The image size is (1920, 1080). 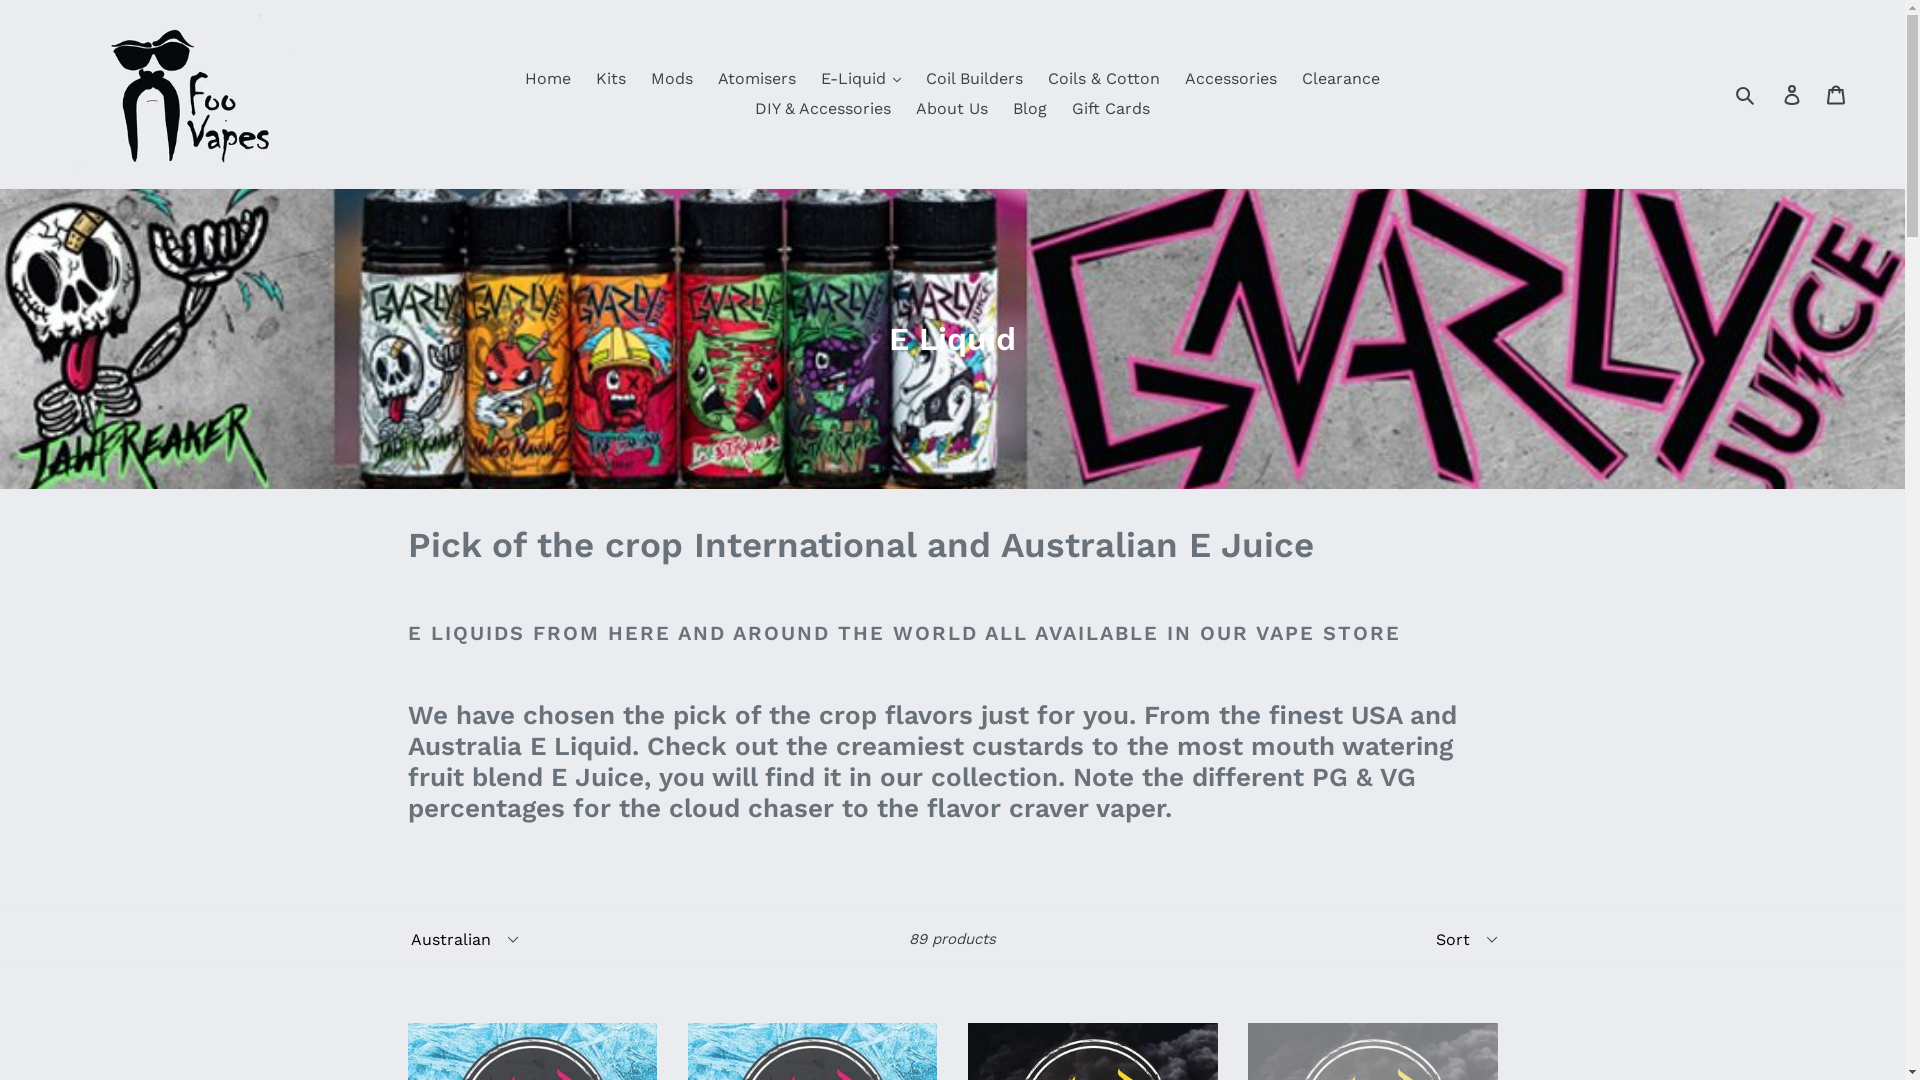 I want to click on Coils & Cotton, so click(x=1104, y=79).